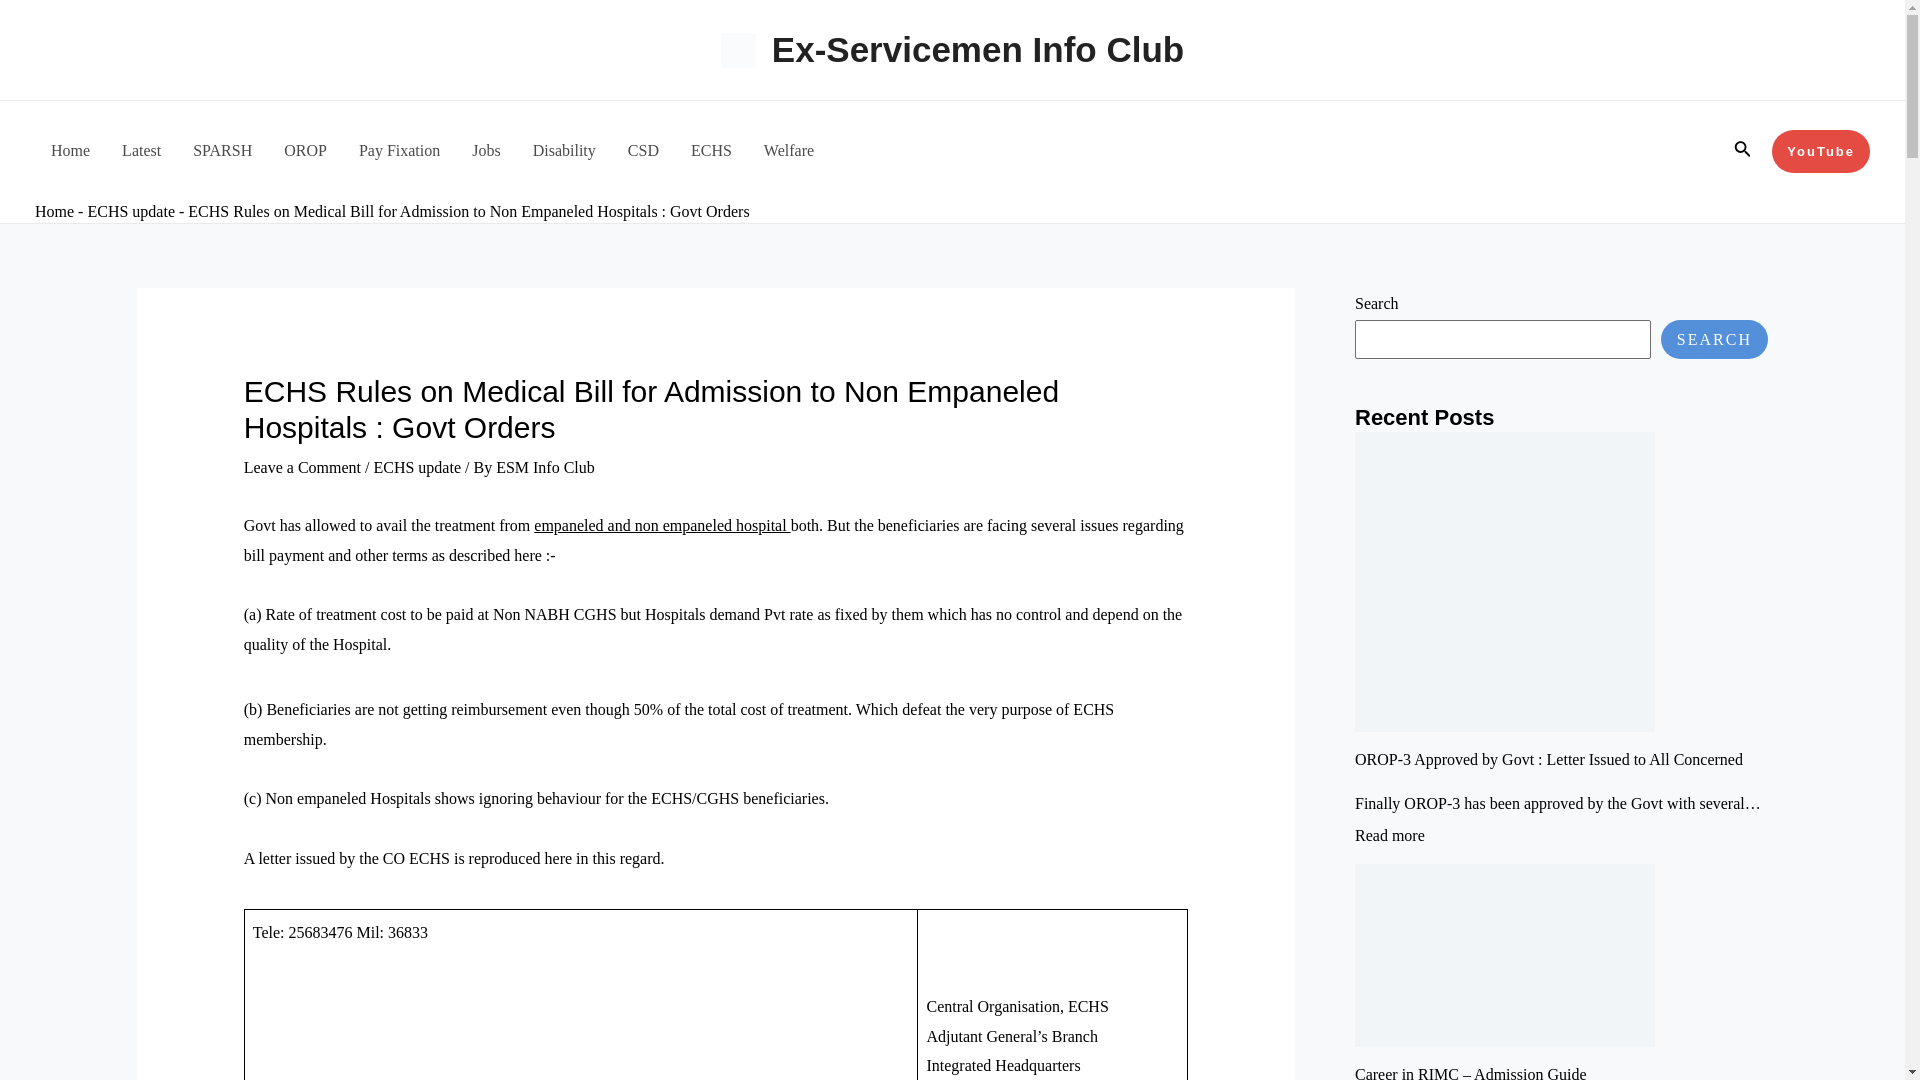 This screenshot has width=1920, height=1080. What do you see at coordinates (222, 150) in the screenshot?
I see `SPARSH` at bounding box center [222, 150].